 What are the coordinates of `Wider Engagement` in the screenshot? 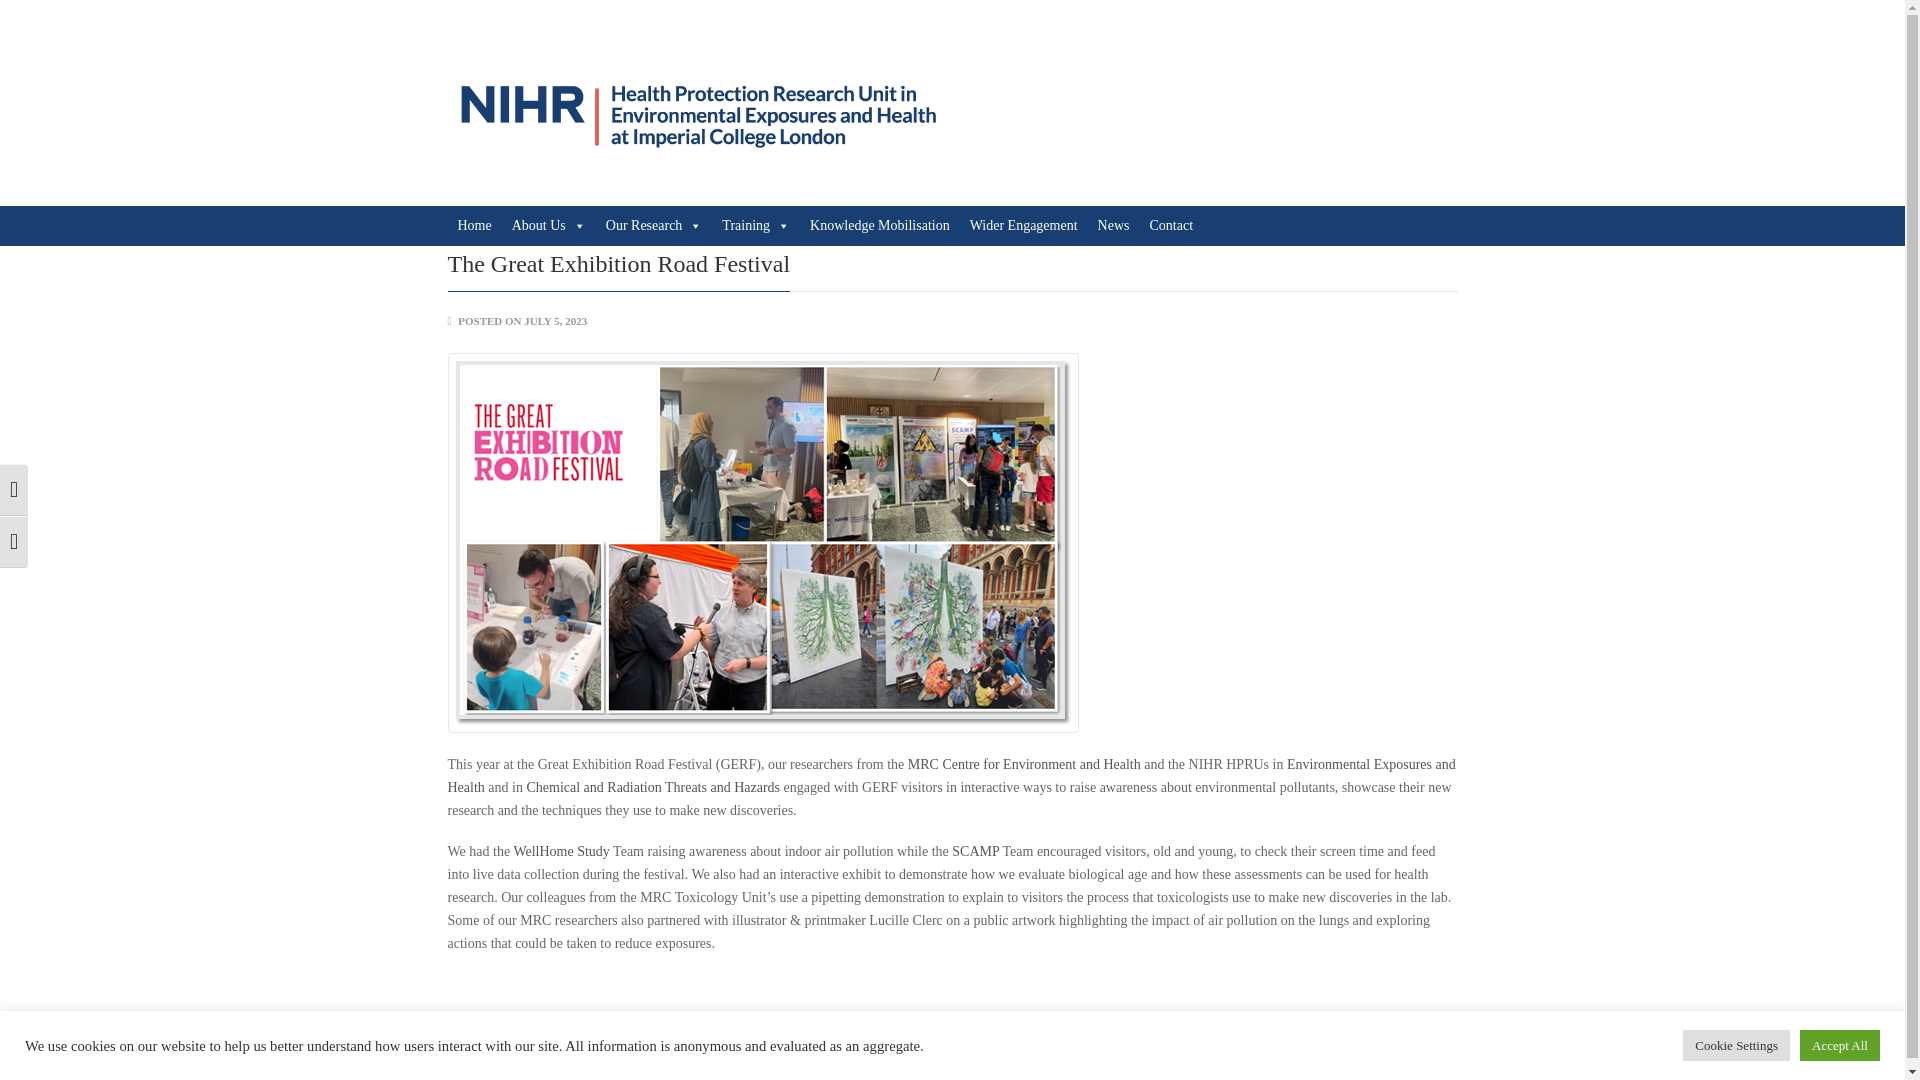 It's located at (1024, 226).